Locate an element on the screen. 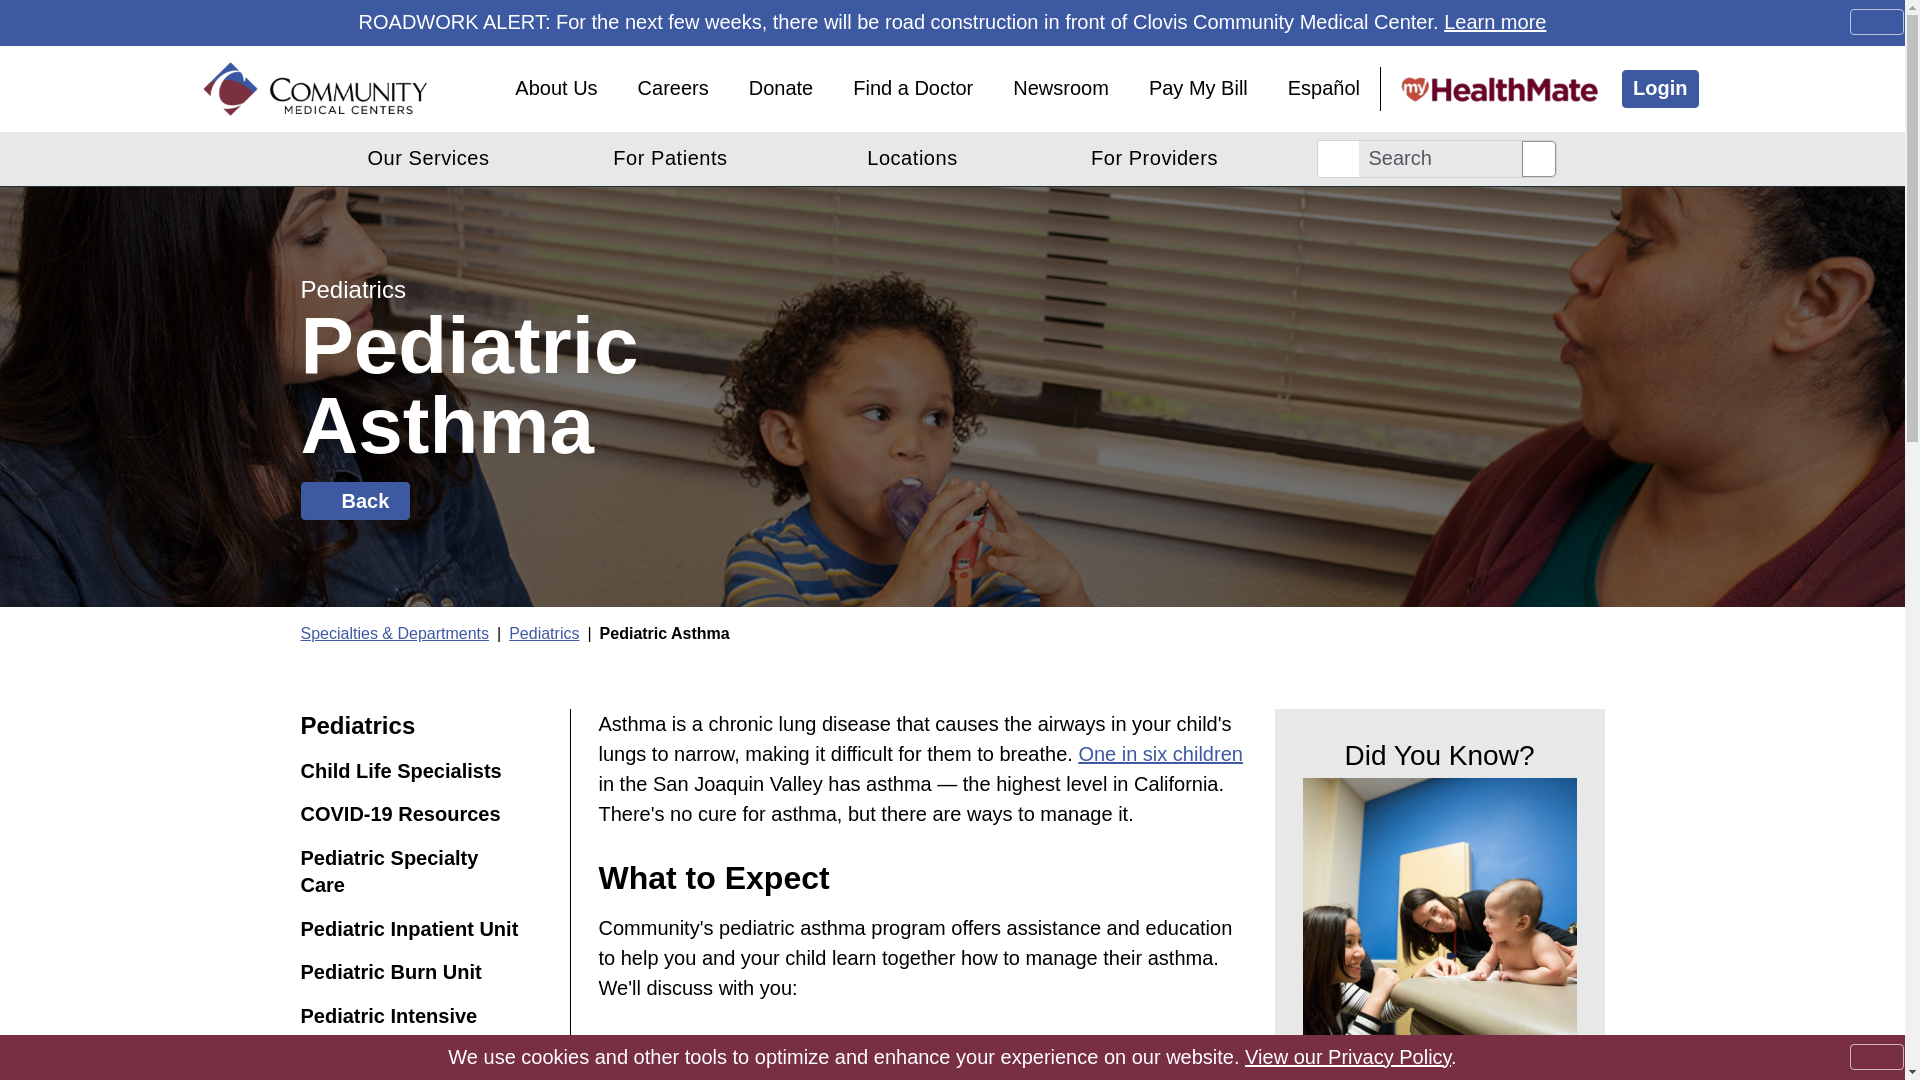 The image size is (1920, 1080). Careers is located at coordinates (674, 88).